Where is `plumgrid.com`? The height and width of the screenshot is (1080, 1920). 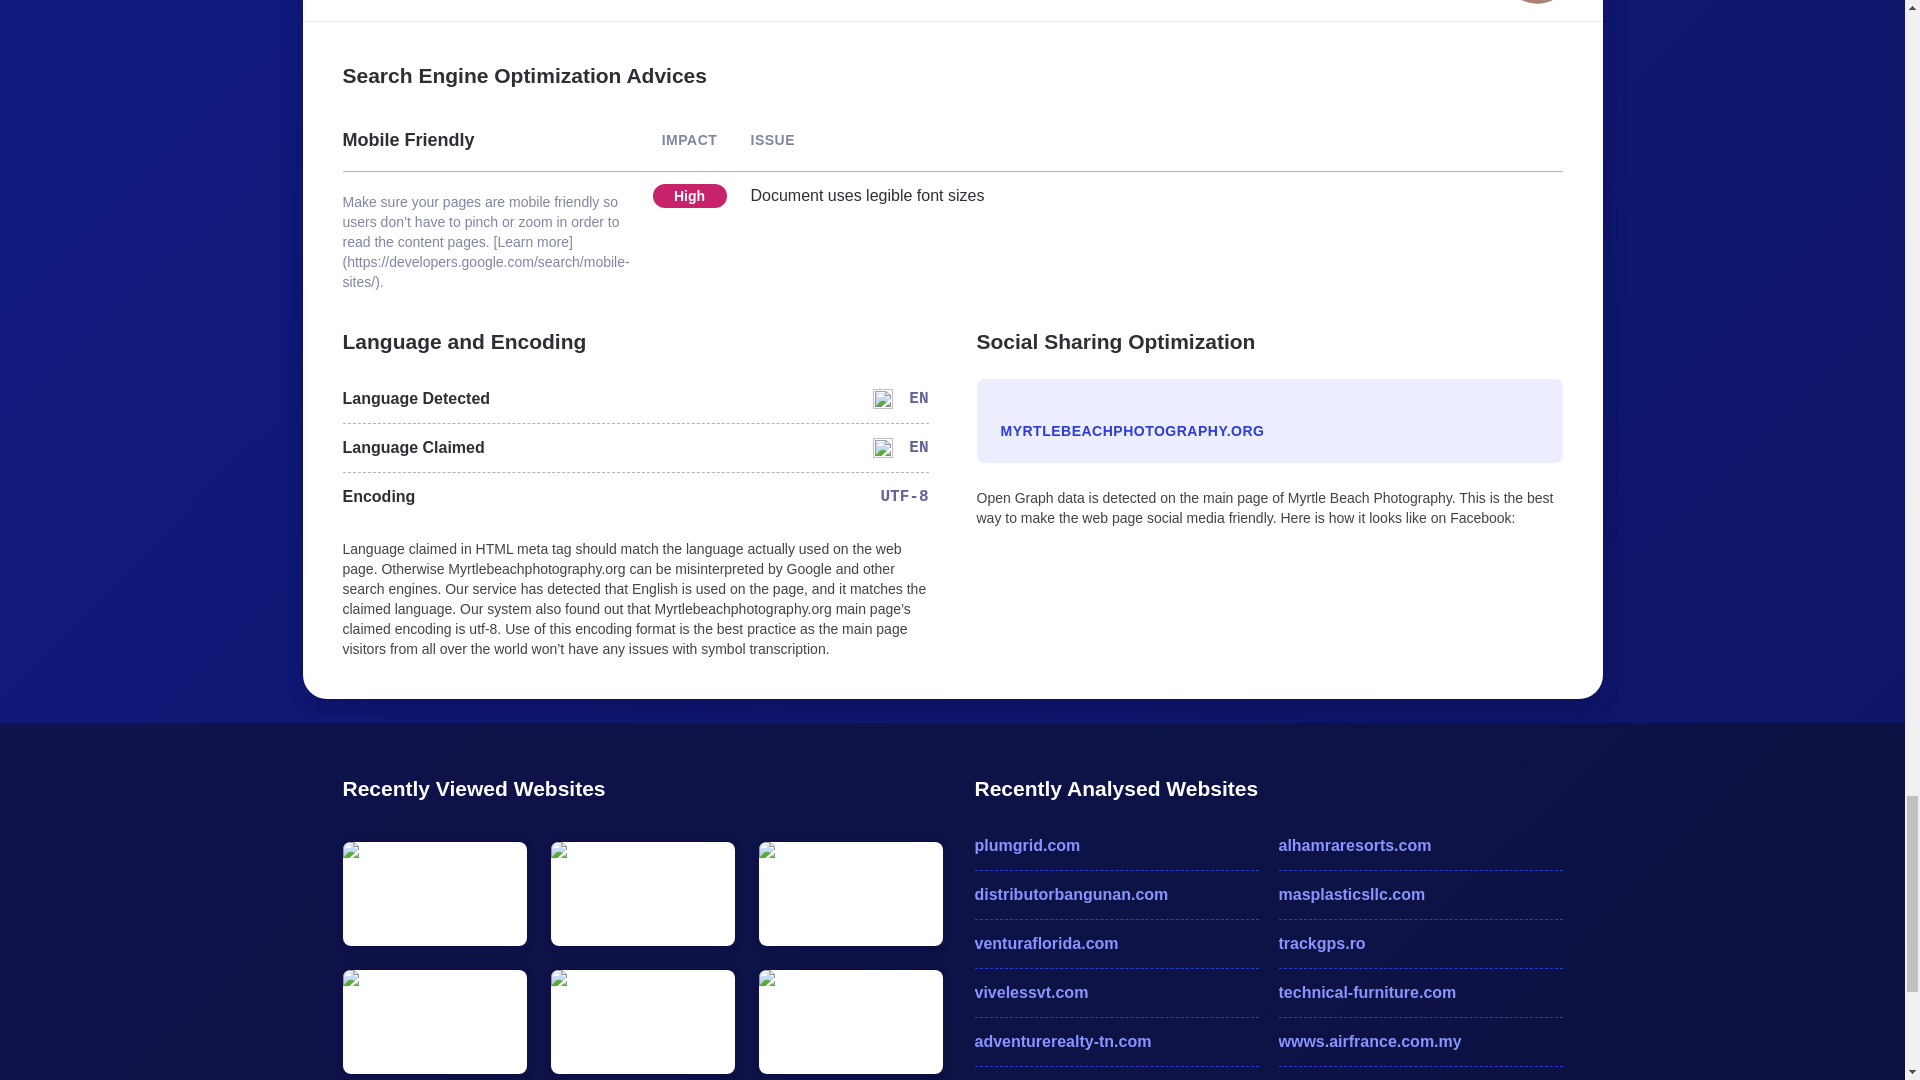
plumgrid.com is located at coordinates (1115, 845).